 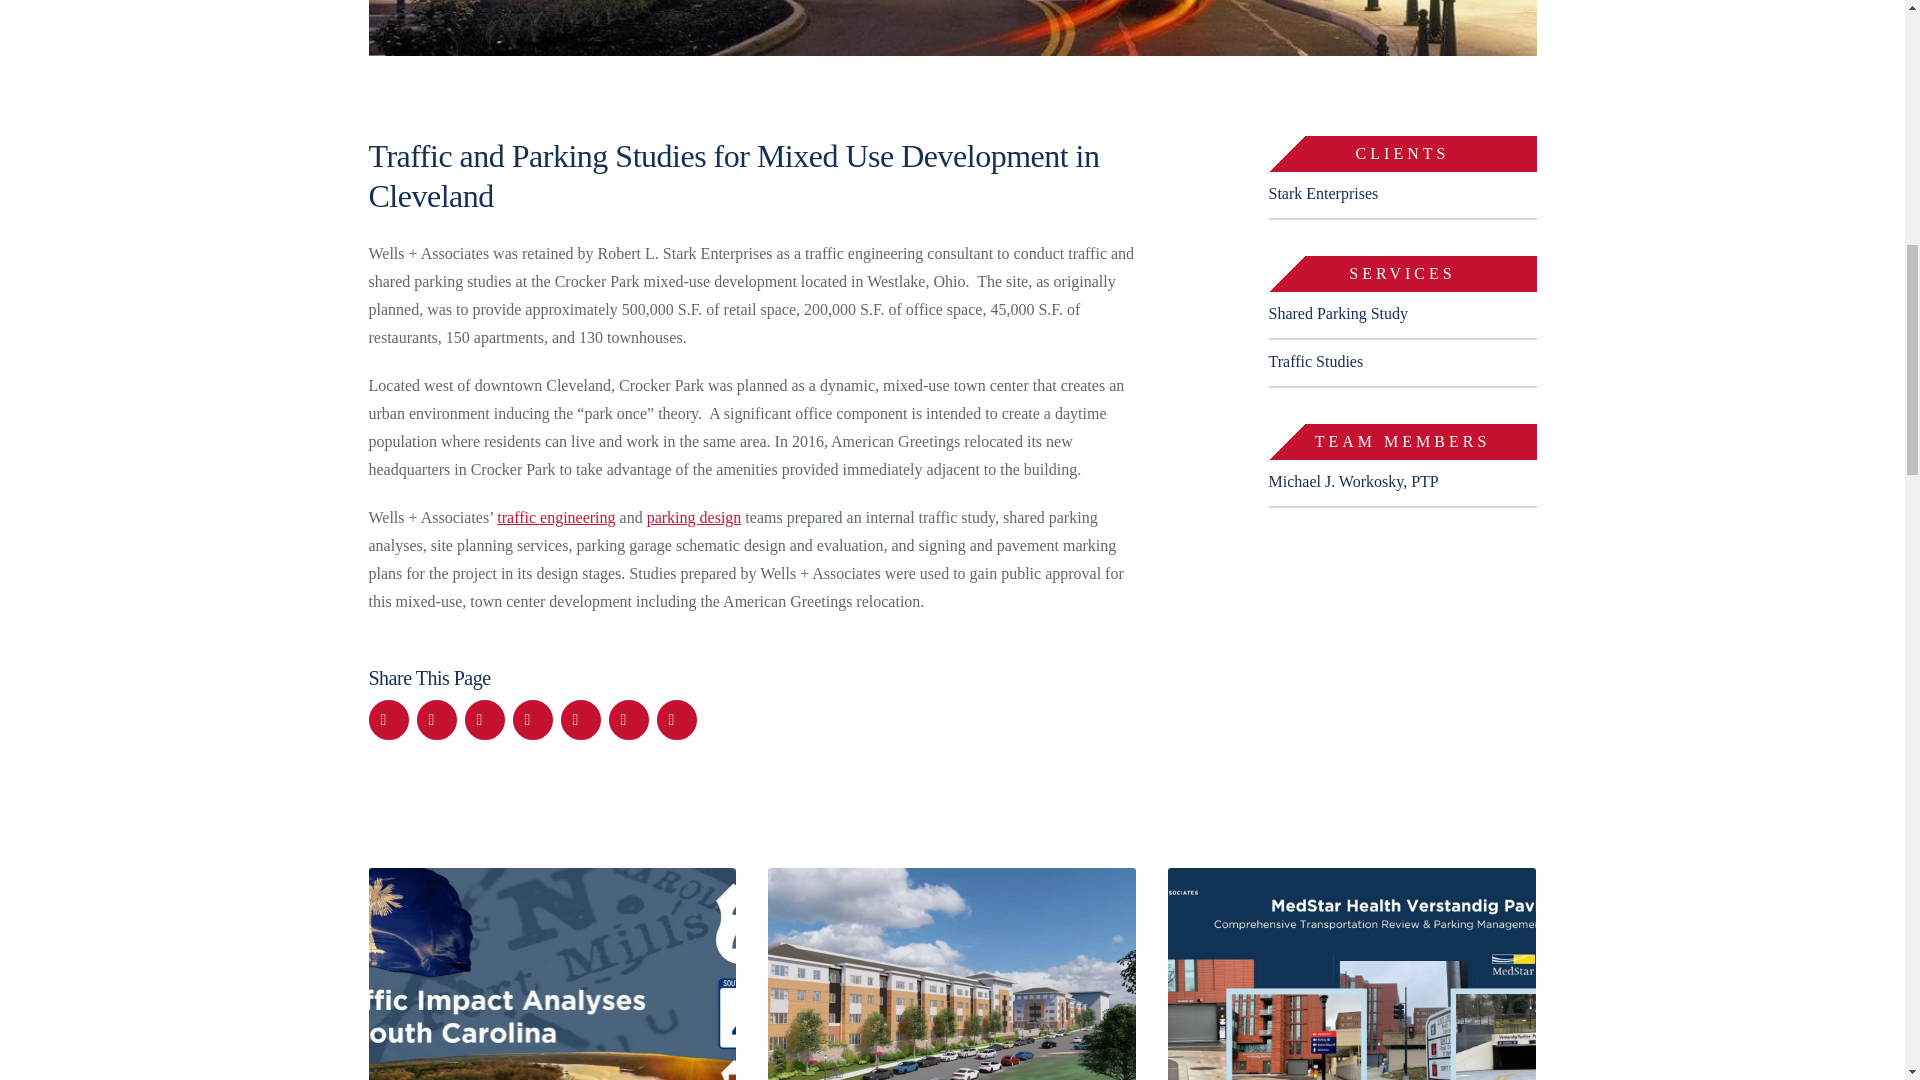 What do you see at coordinates (484, 719) in the screenshot?
I see `Tumblr` at bounding box center [484, 719].